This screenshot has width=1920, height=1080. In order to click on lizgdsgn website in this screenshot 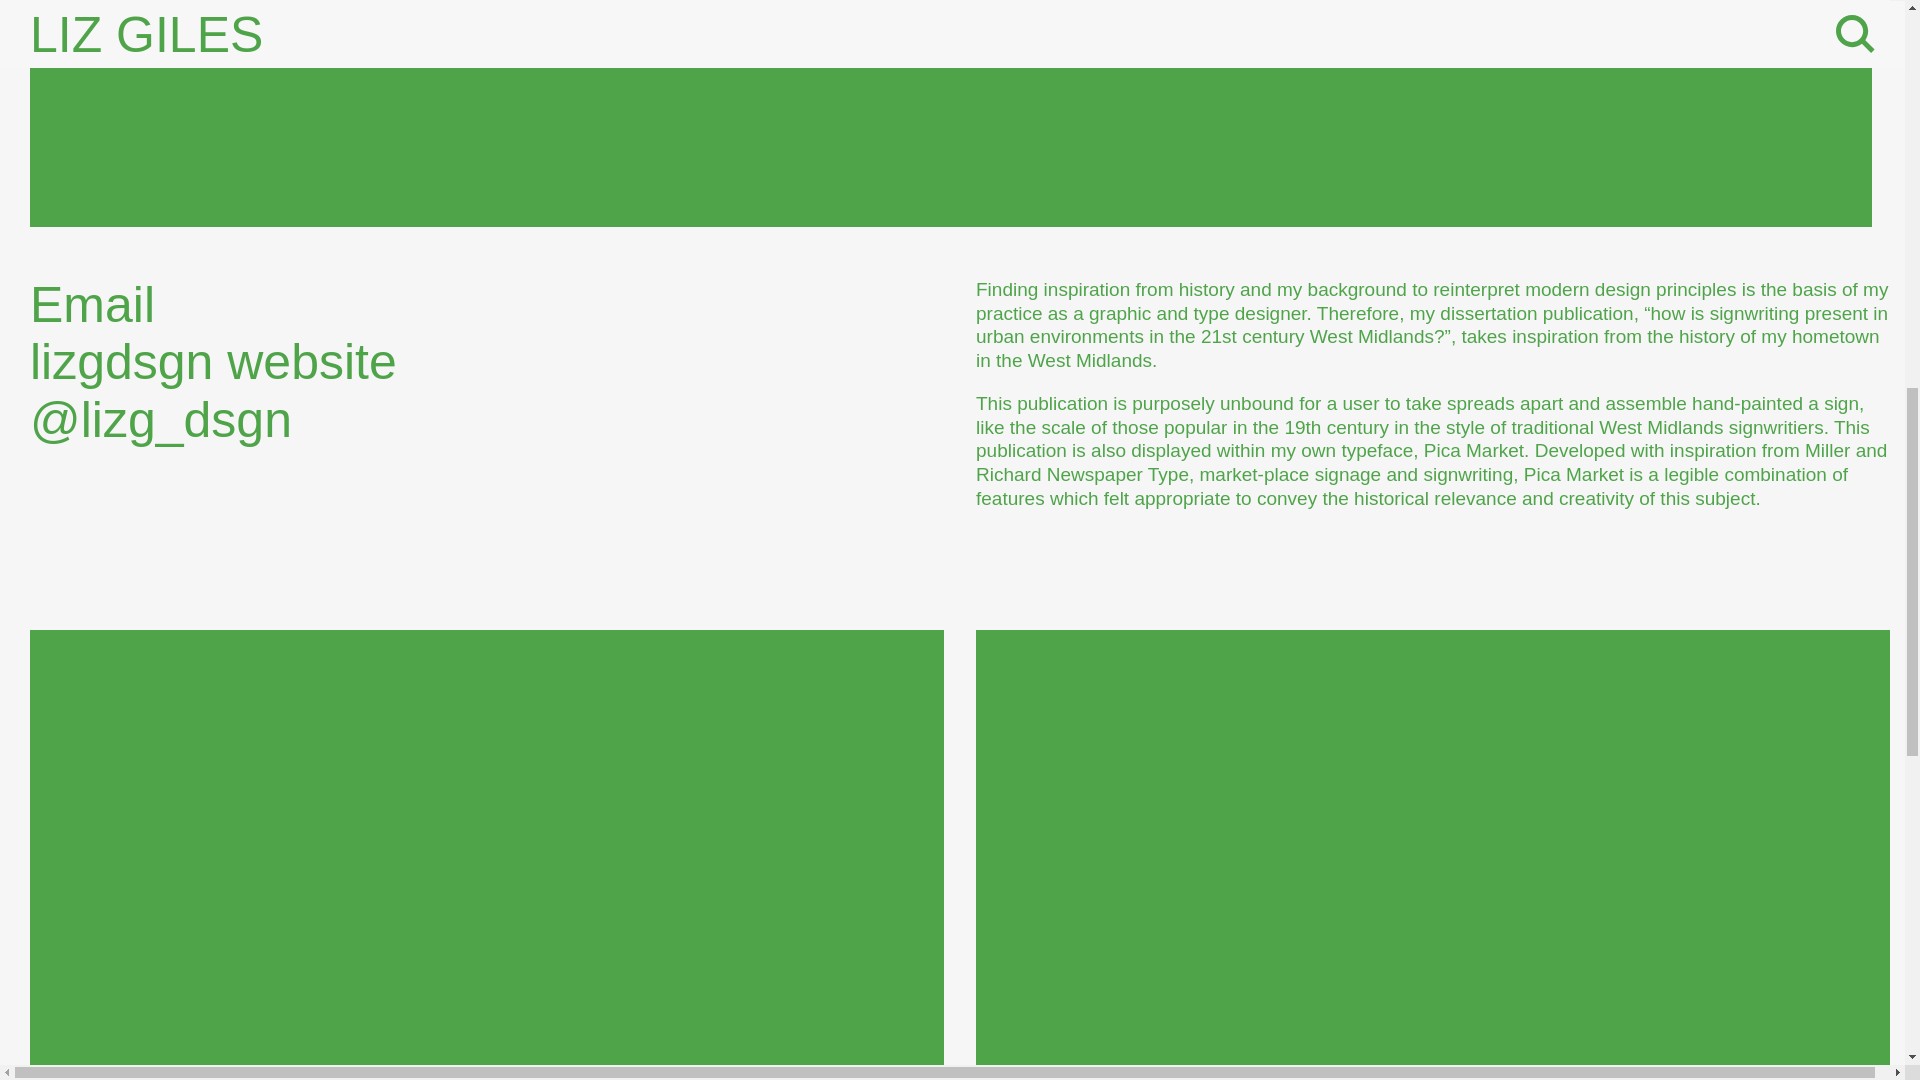, I will do `click(234, 361)`.